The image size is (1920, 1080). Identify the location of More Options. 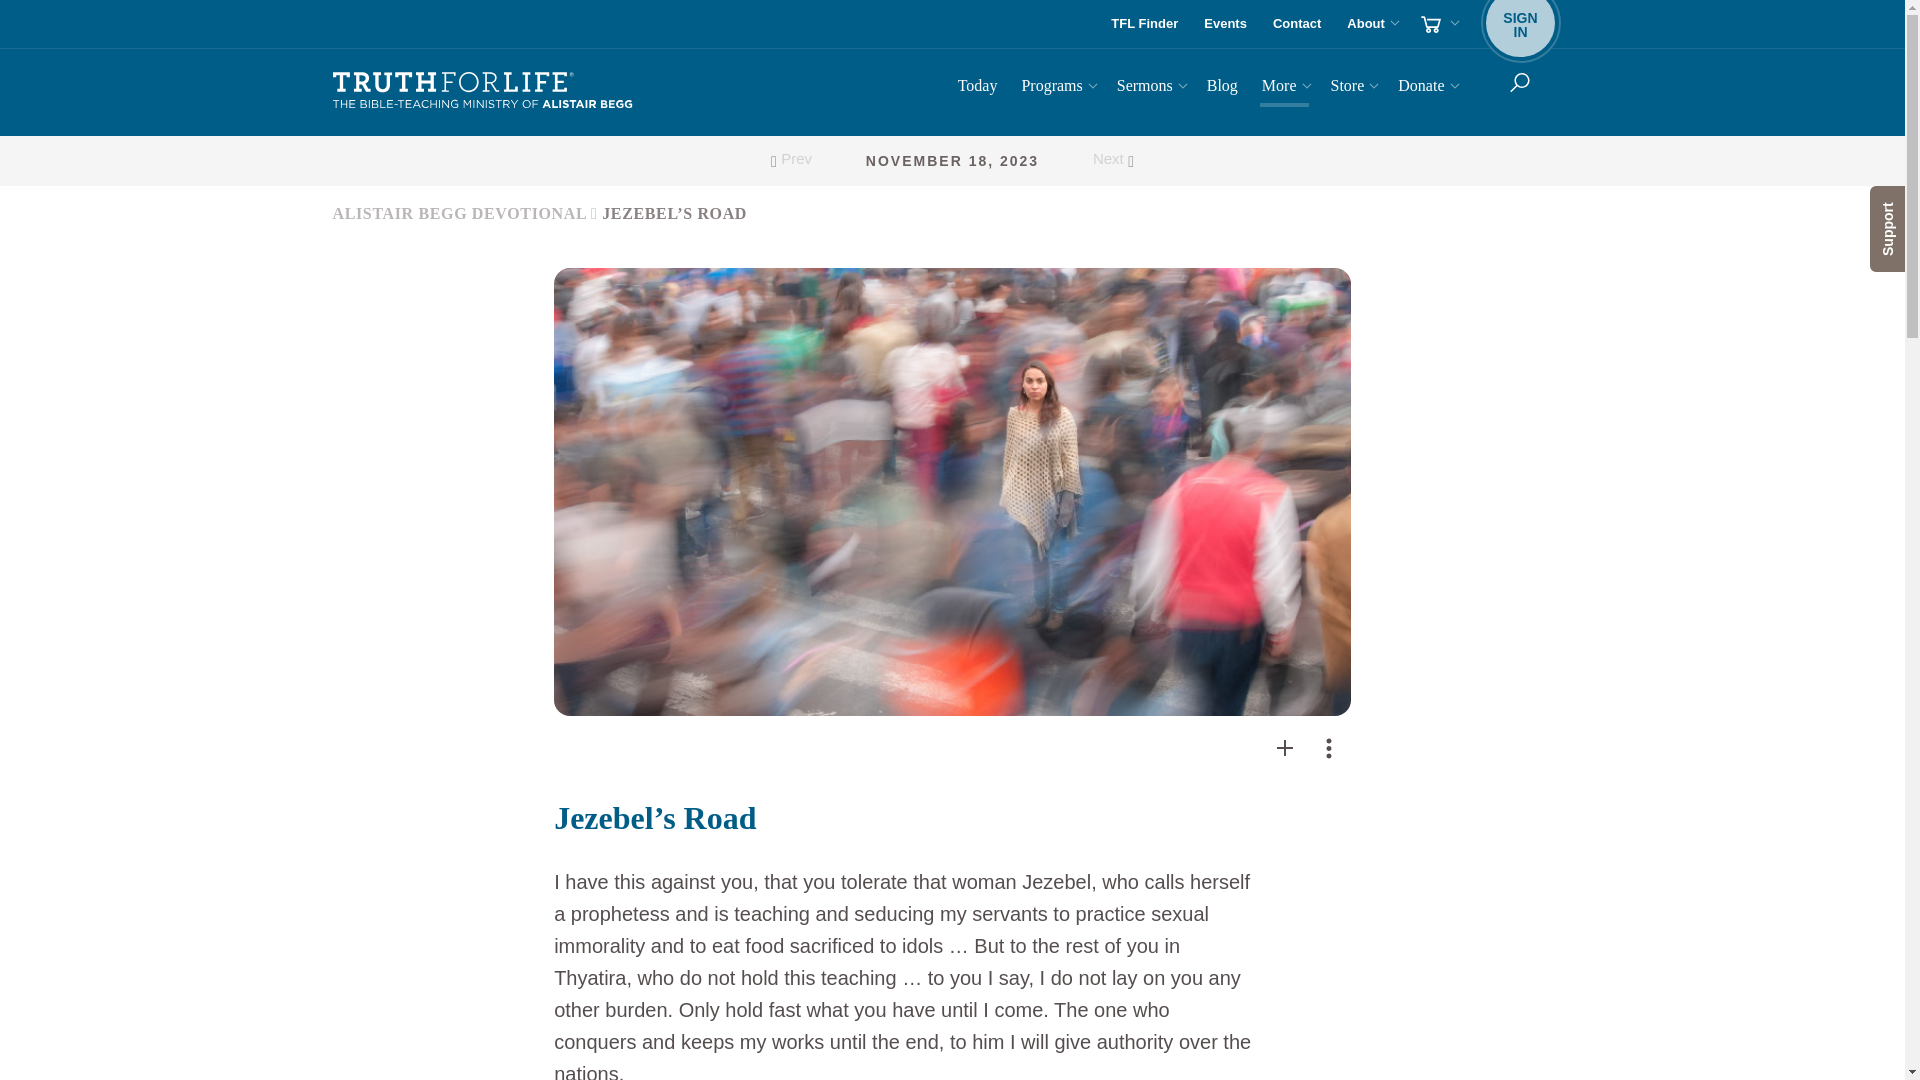
(1329, 748).